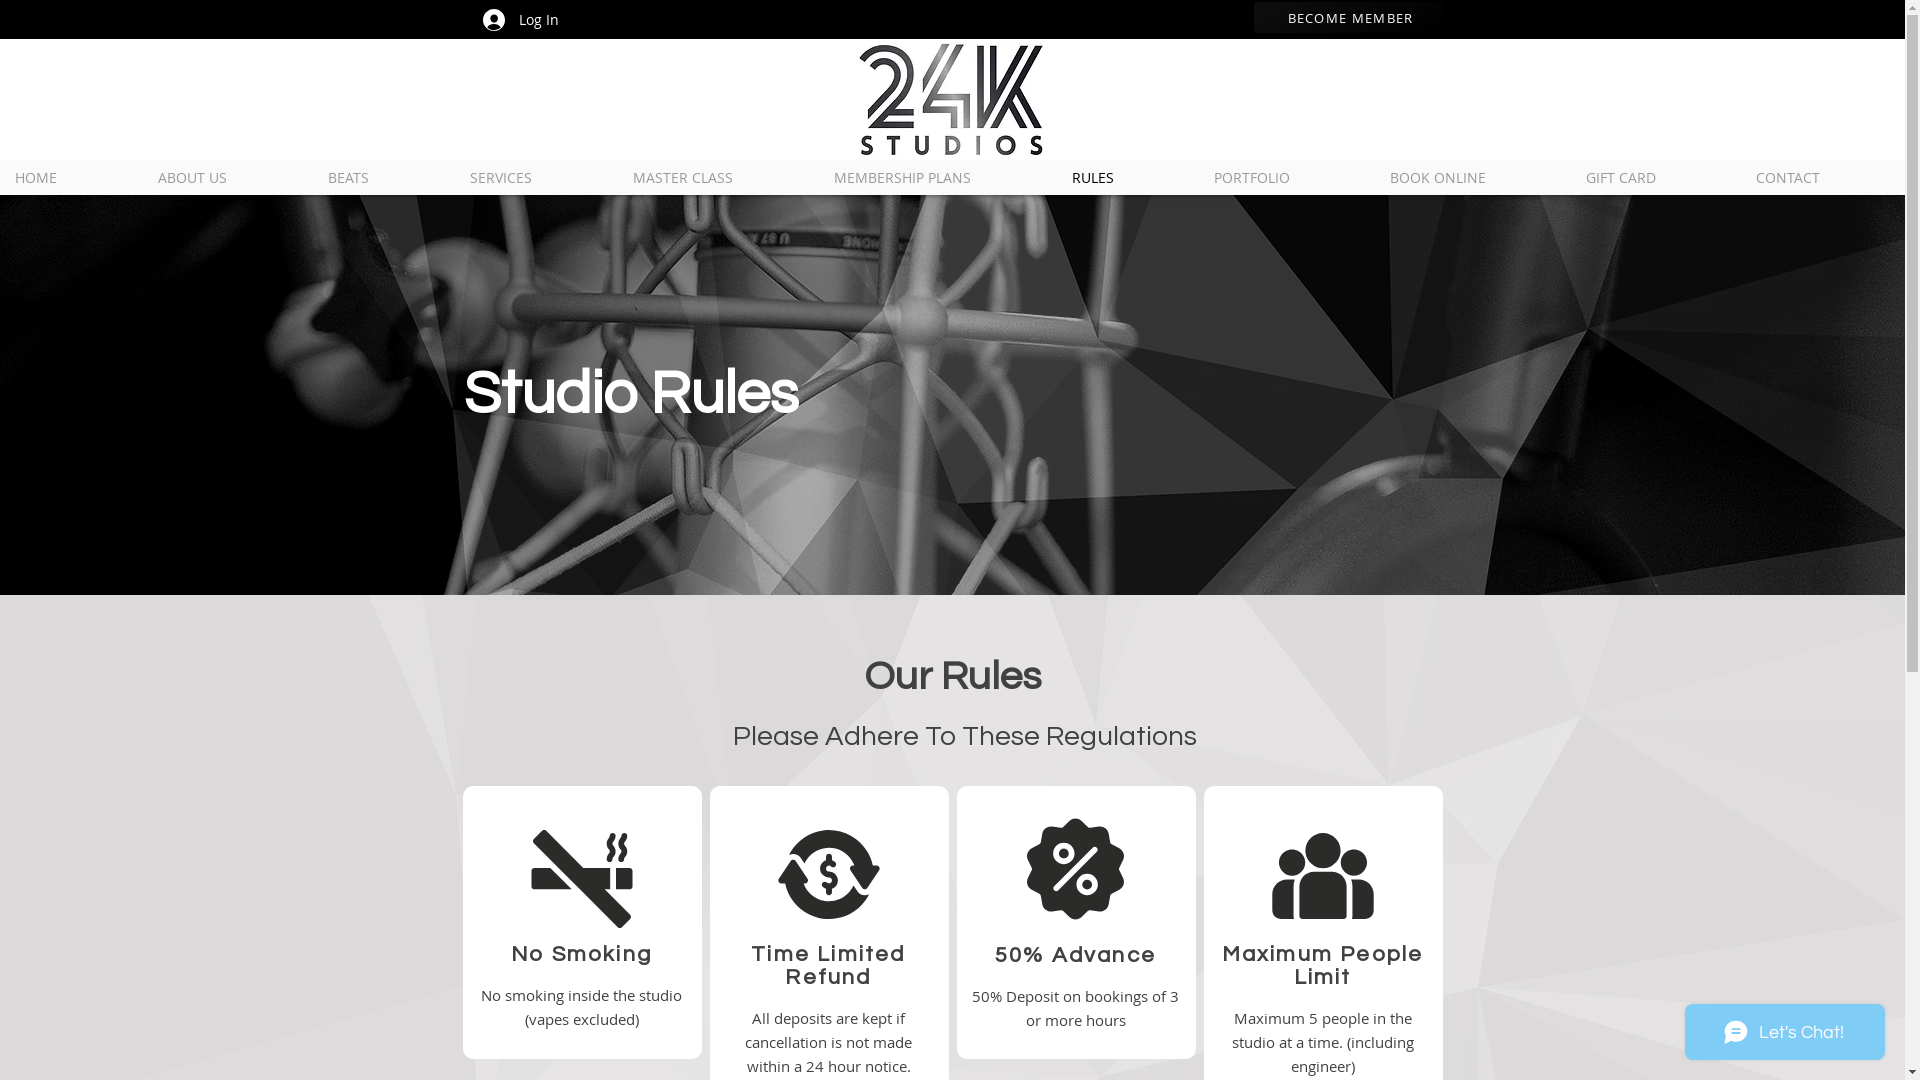 The height and width of the screenshot is (1080, 1920). I want to click on BEATS, so click(384, 178).